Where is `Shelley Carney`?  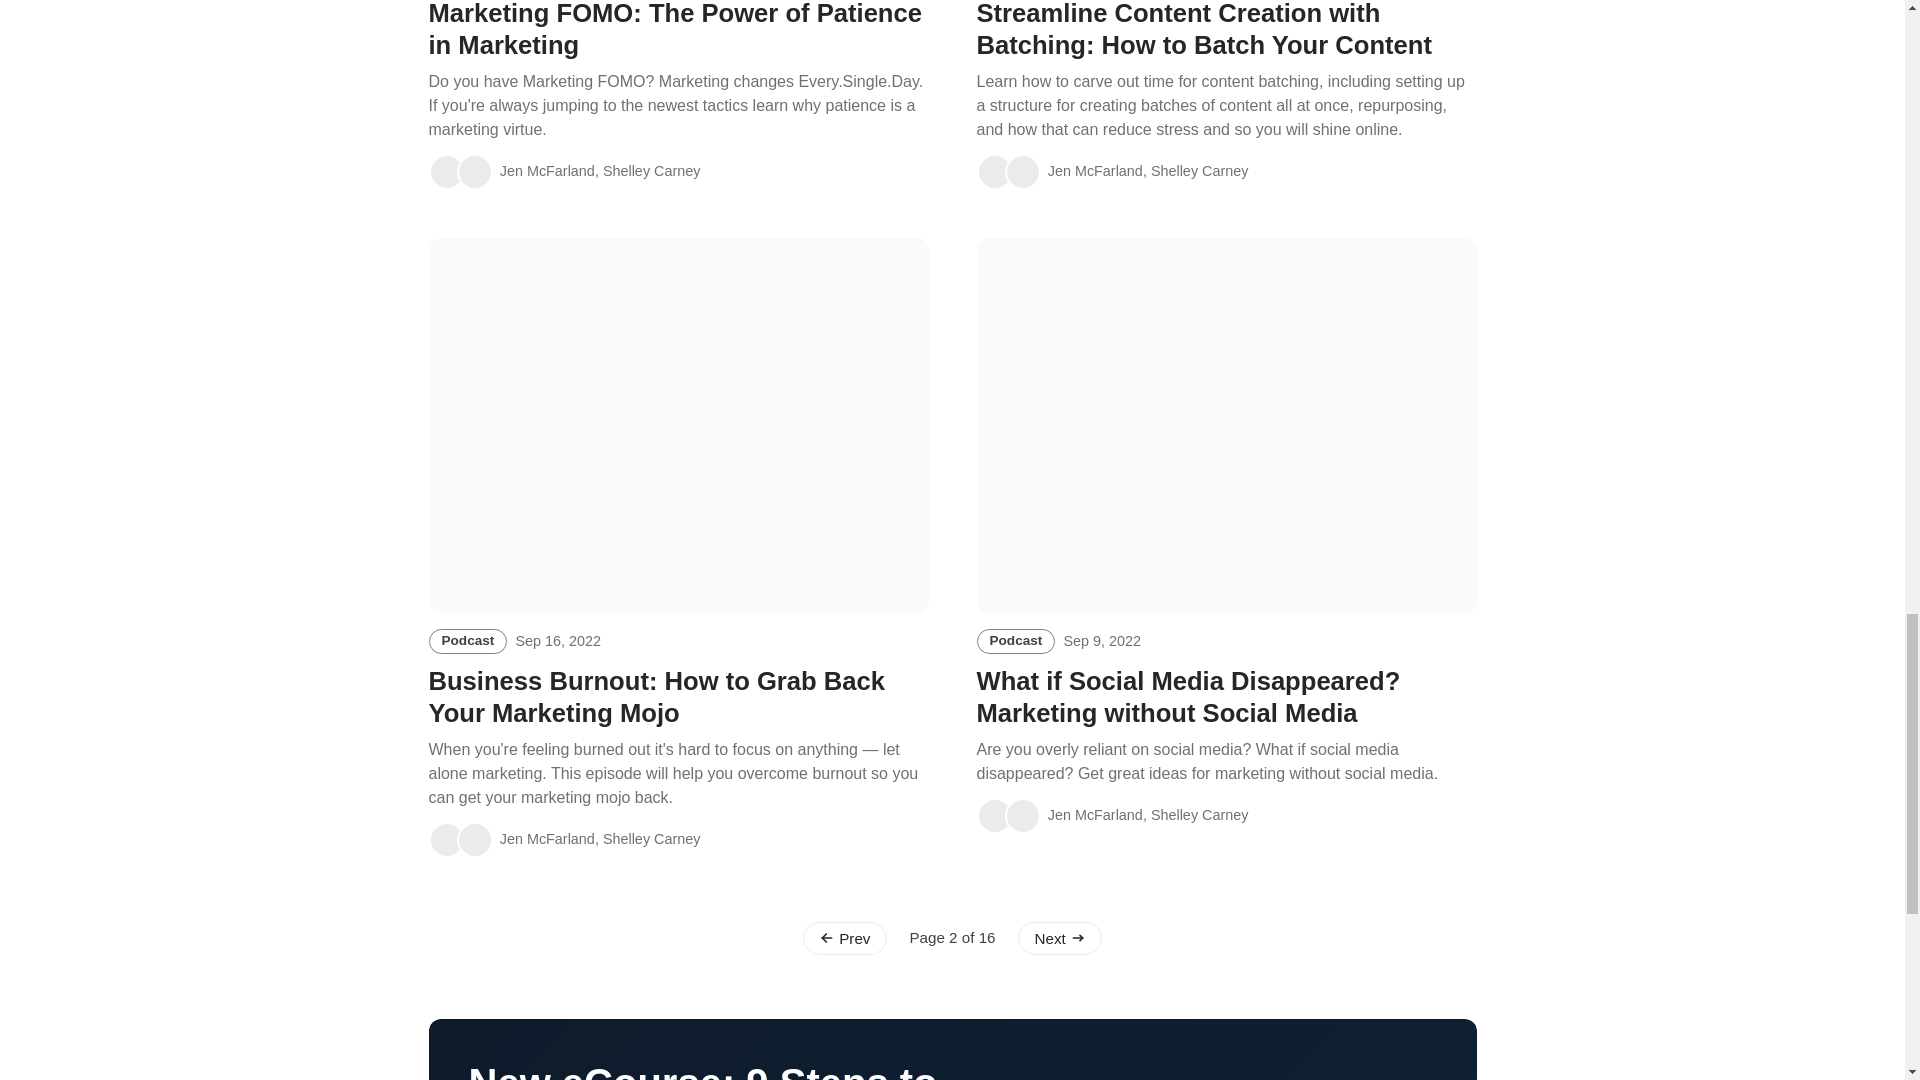
Shelley Carney is located at coordinates (474, 839).